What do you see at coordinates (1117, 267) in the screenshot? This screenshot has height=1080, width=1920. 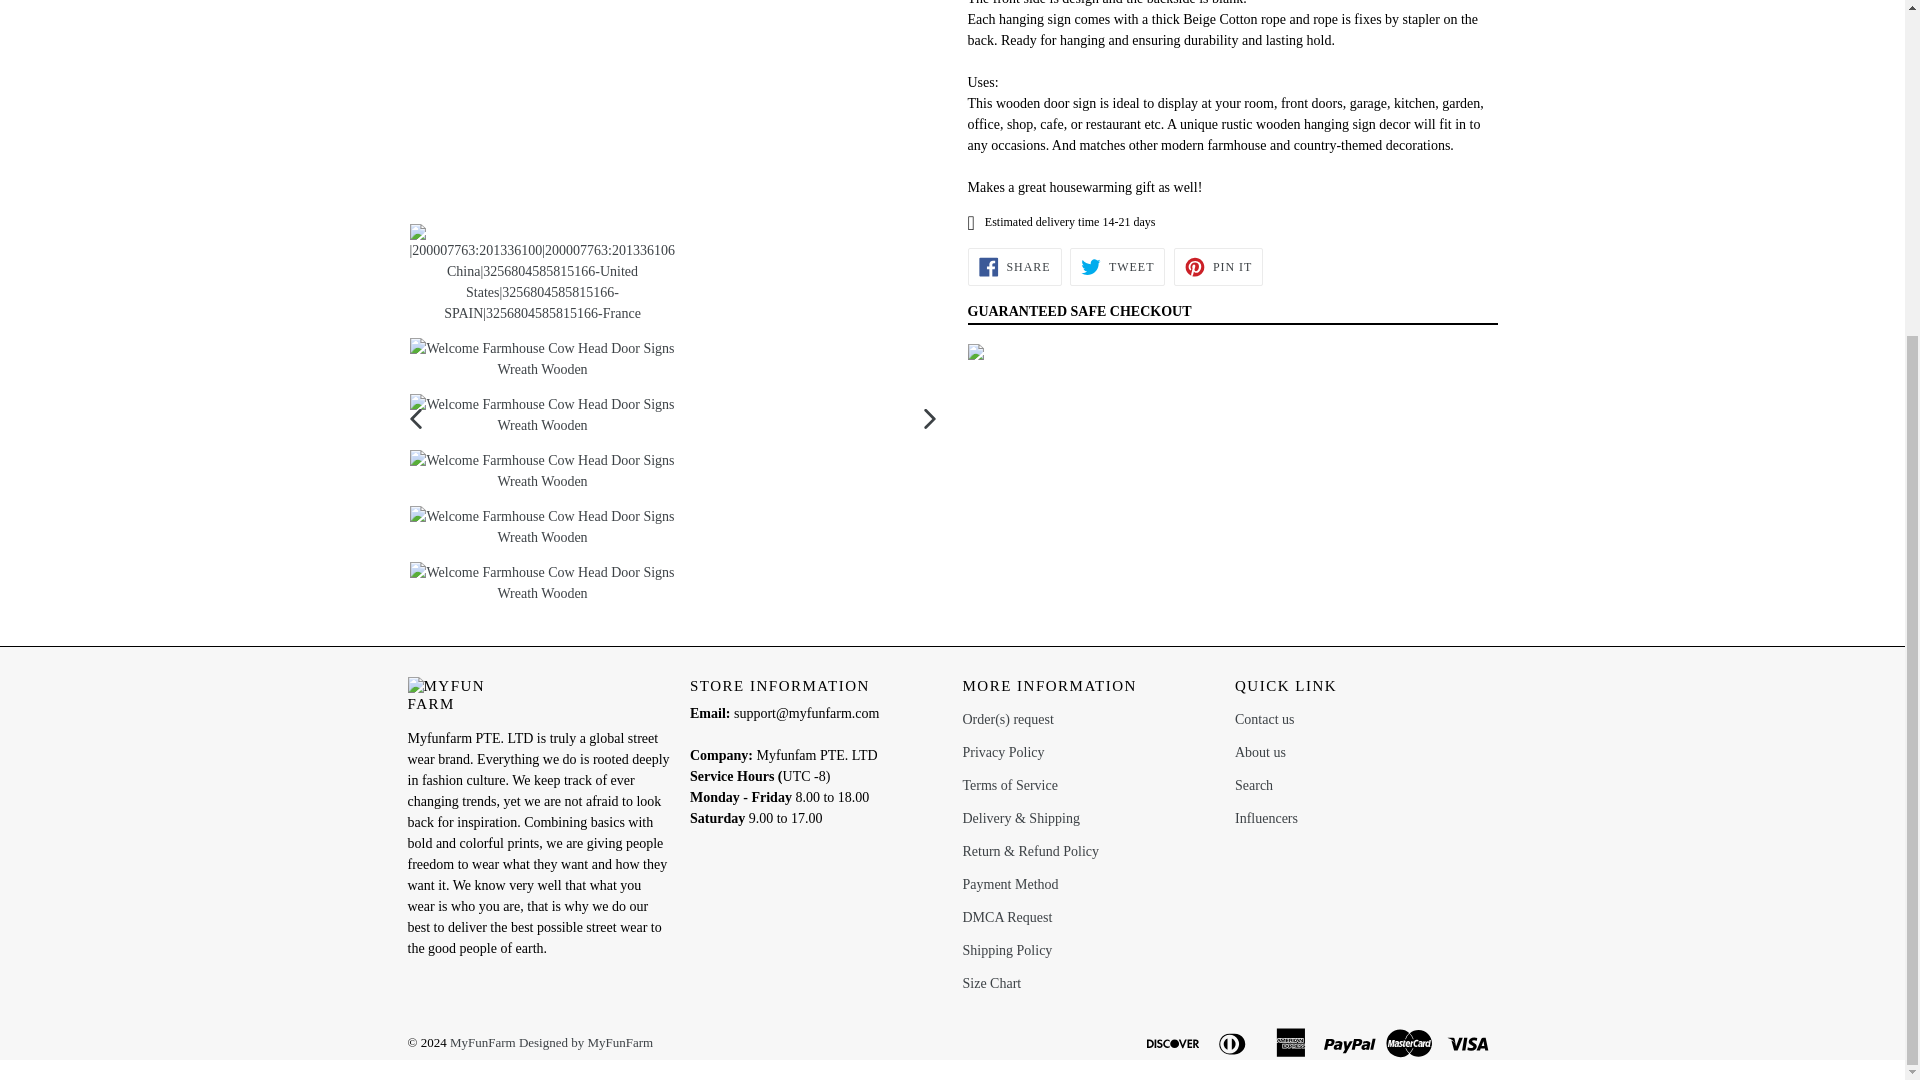 I see `Tweet on Twitter` at bounding box center [1117, 267].